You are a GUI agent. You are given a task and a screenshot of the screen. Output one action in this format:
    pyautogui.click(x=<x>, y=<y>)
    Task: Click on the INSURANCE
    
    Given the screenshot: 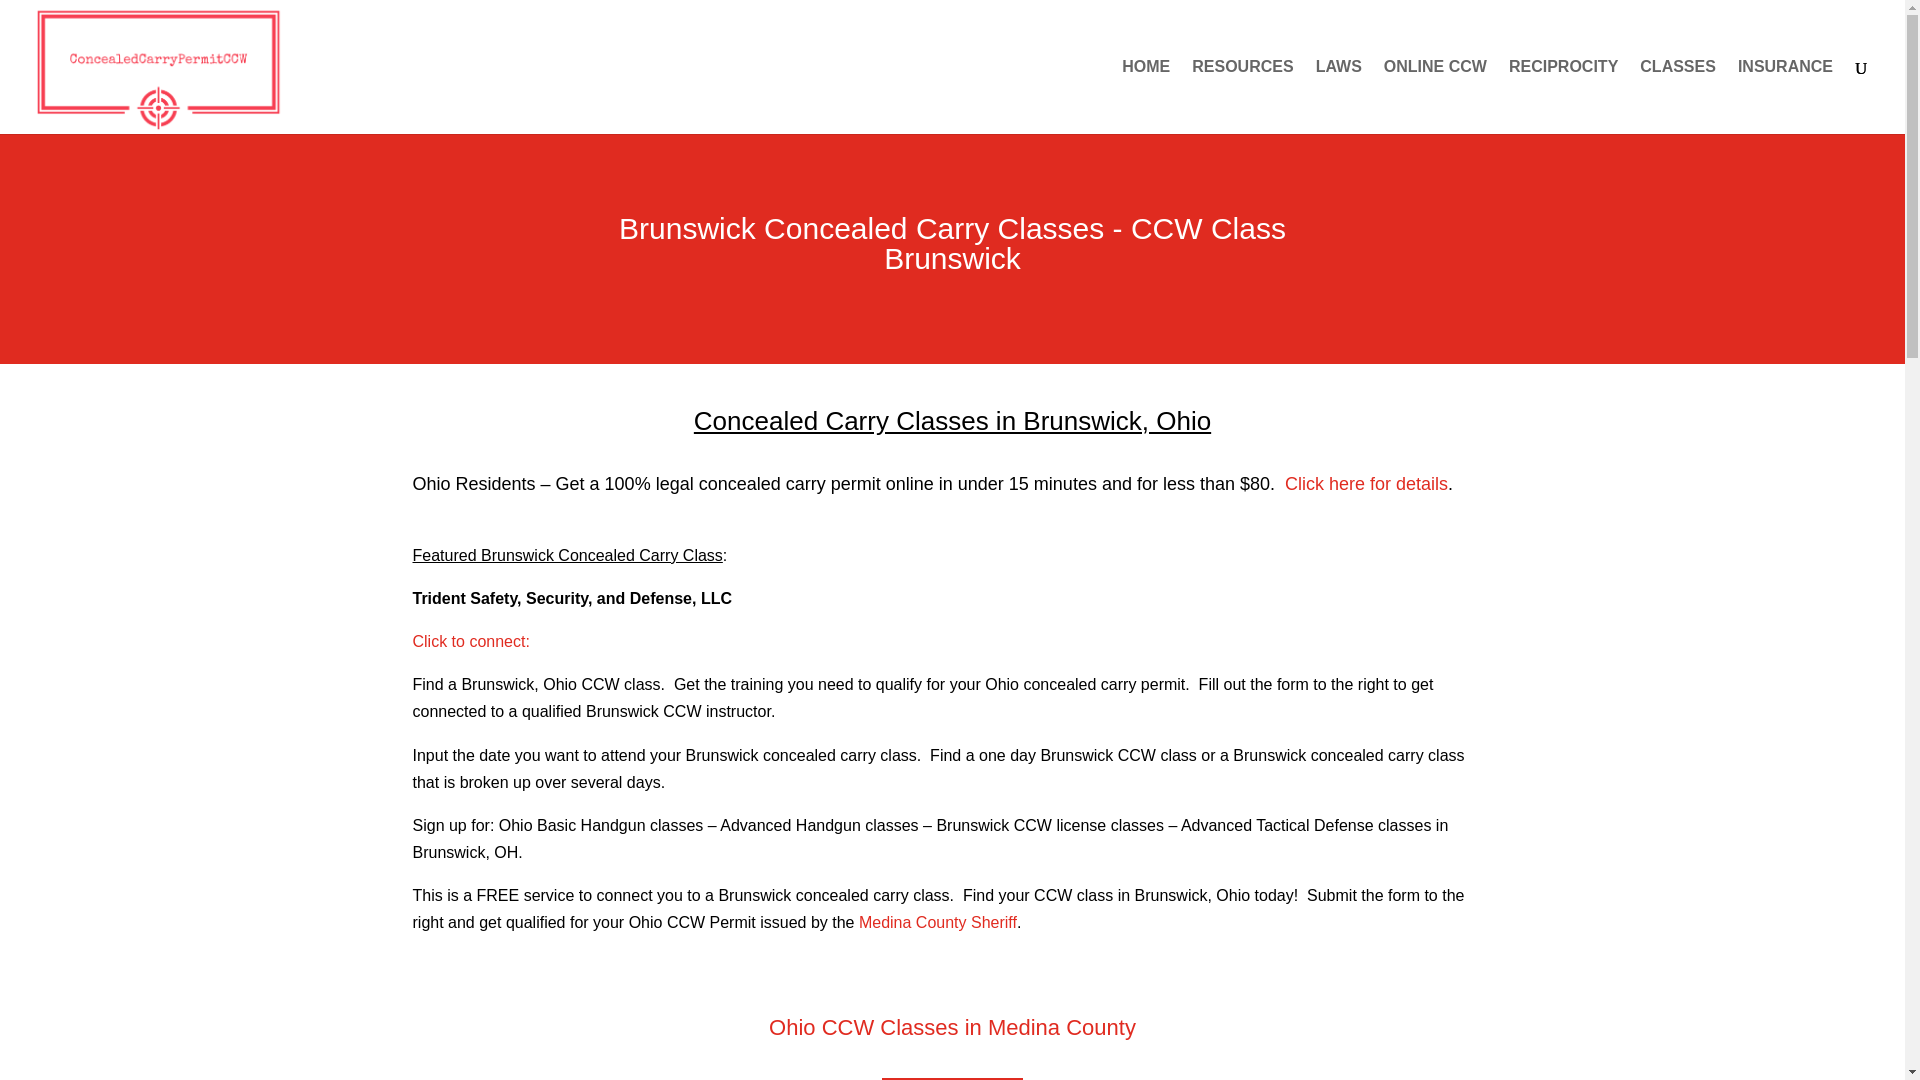 What is the action you would take?
    pyautogui.click(x=1785, y=96)
    